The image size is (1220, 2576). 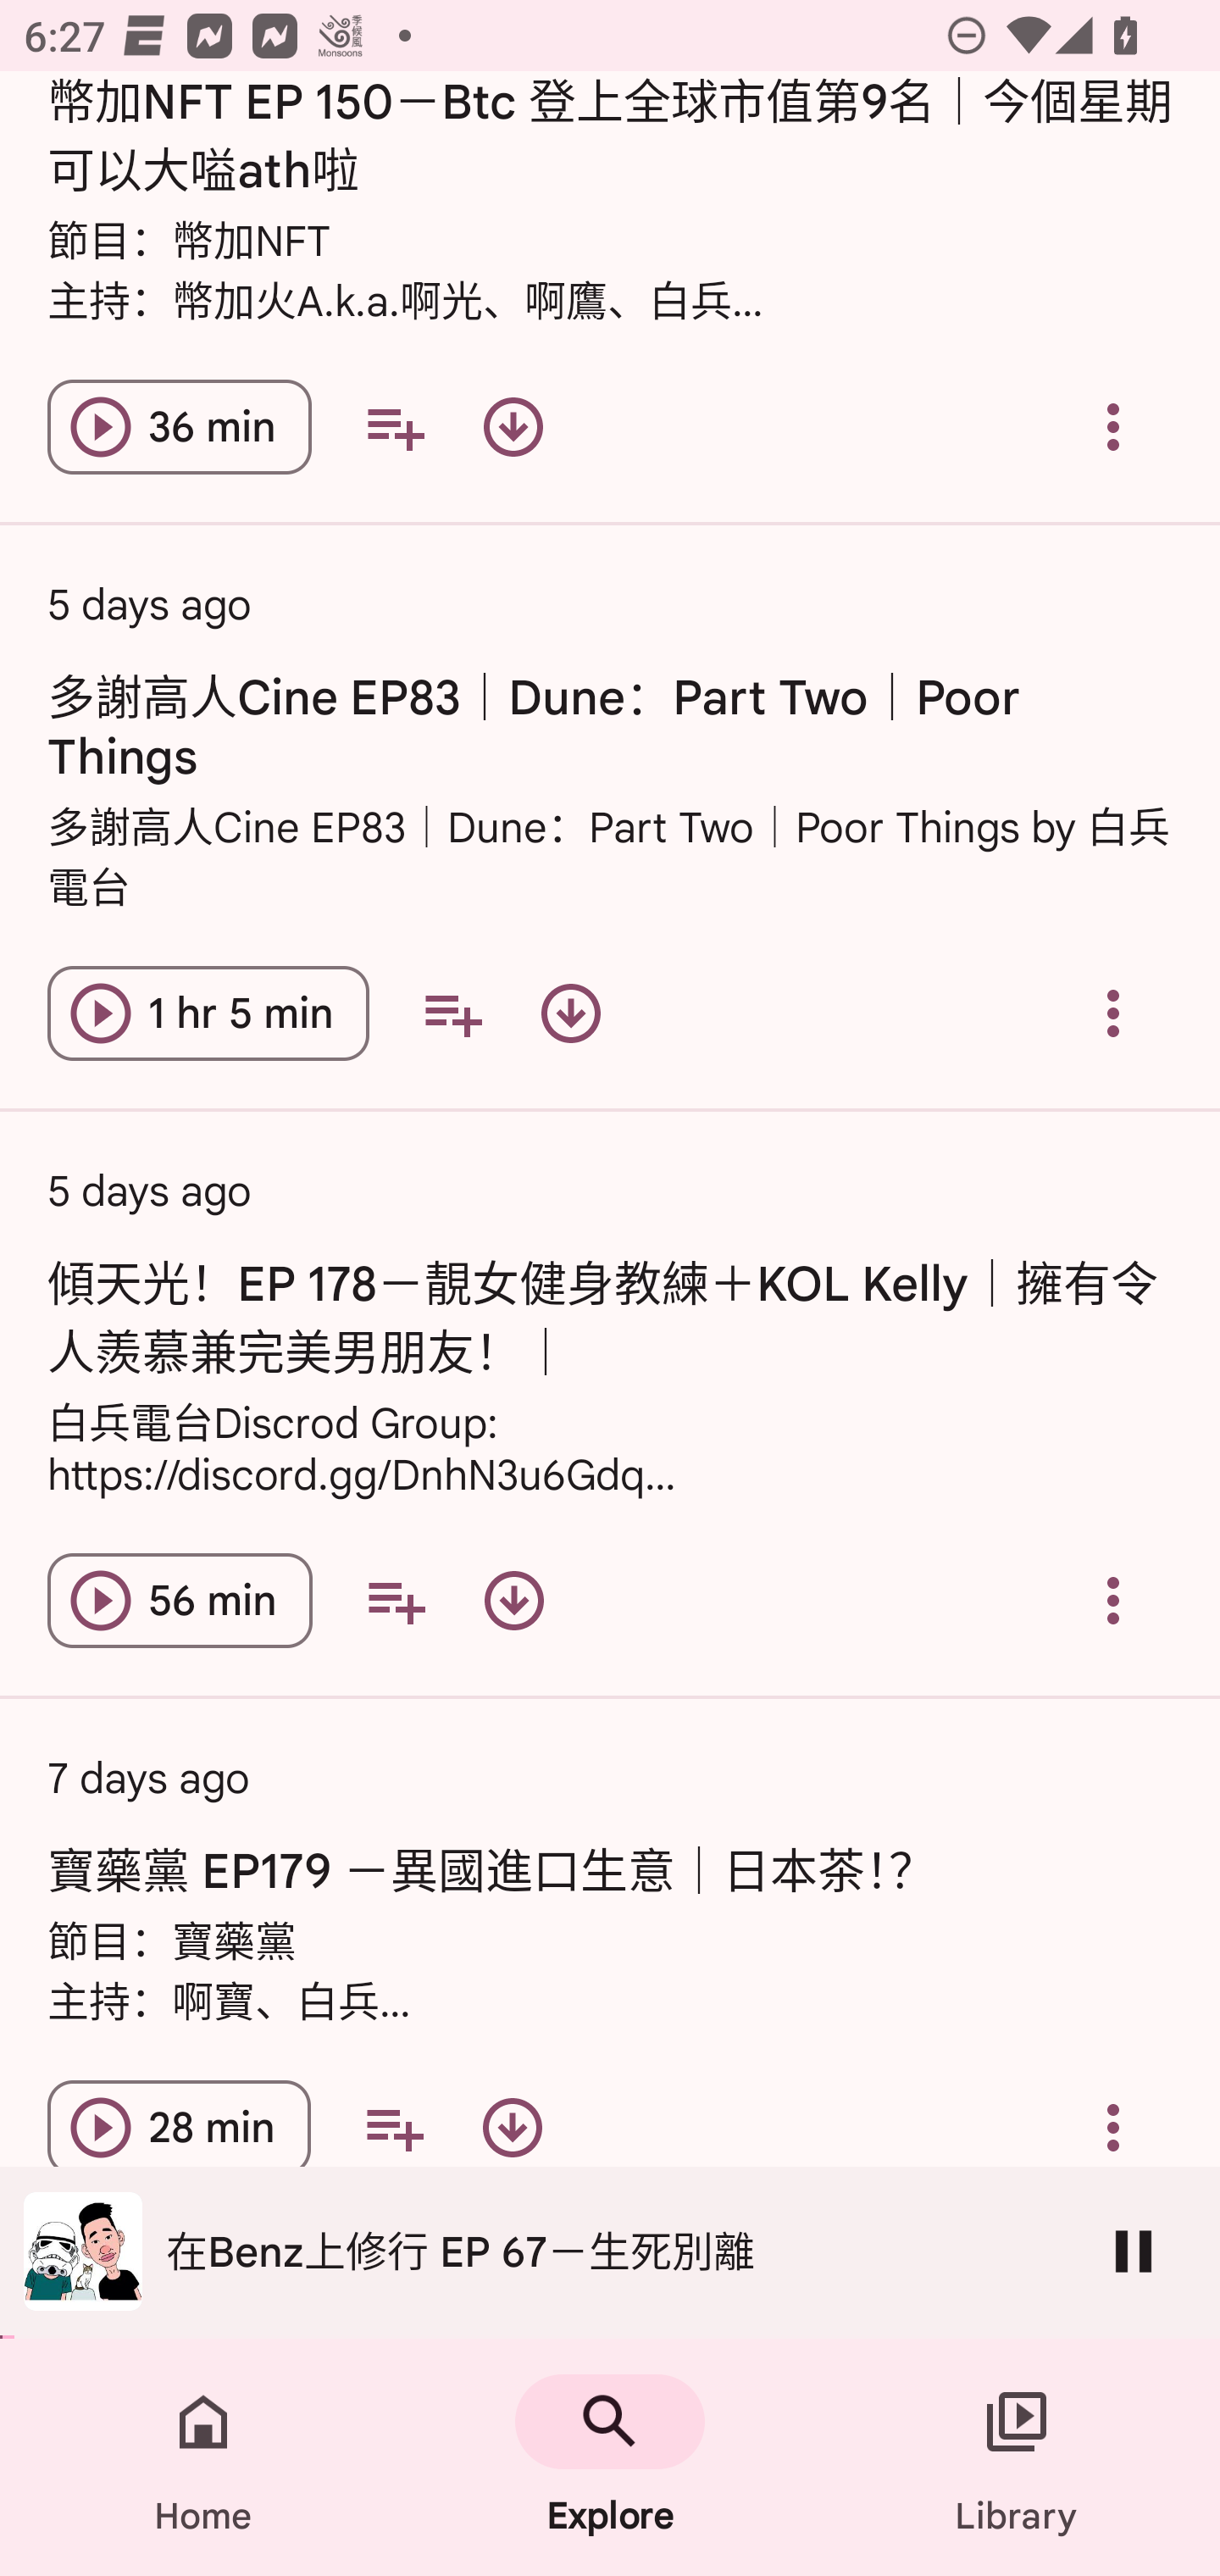 What do you see at coordinates (1113, 1013) in the screenshot?
I see `Overflow menu` at bounding box center [1113, 1013].